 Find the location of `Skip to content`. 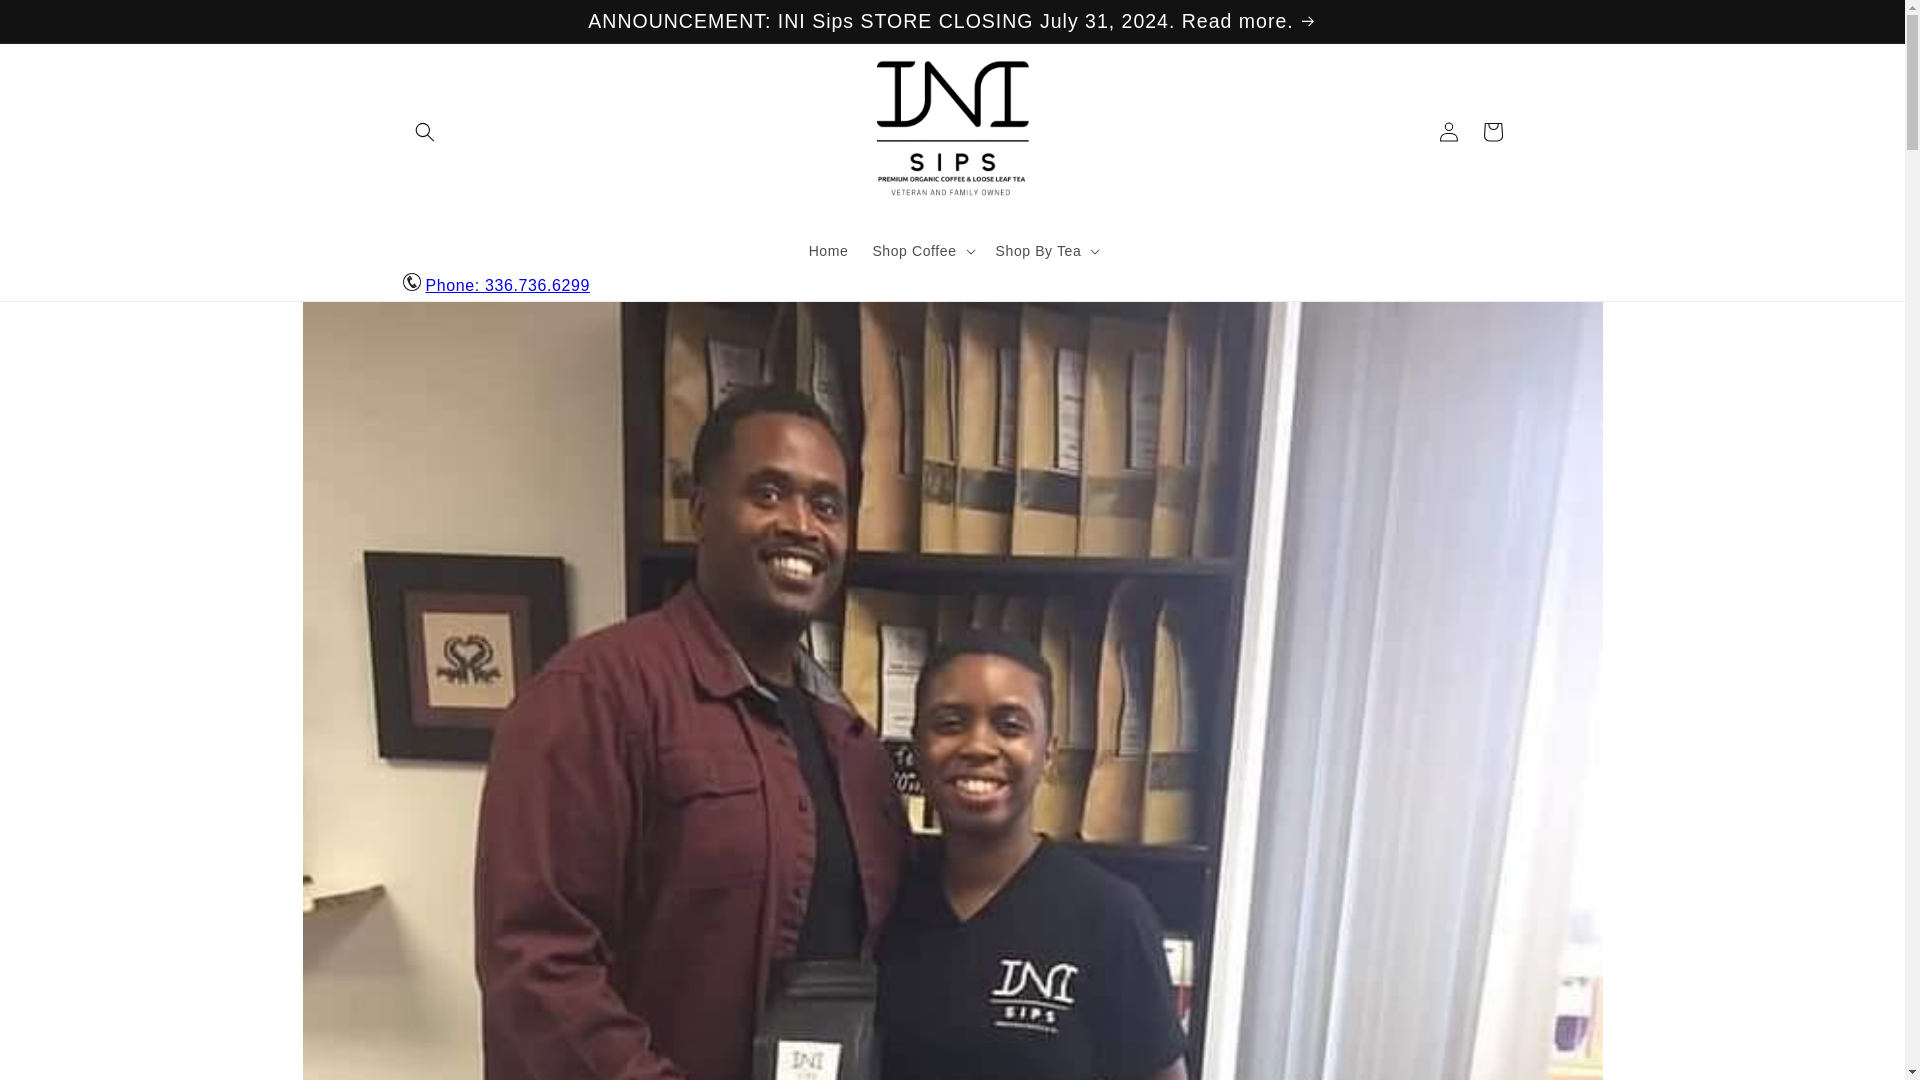

Skip to content is located at coordinates (60, 23).